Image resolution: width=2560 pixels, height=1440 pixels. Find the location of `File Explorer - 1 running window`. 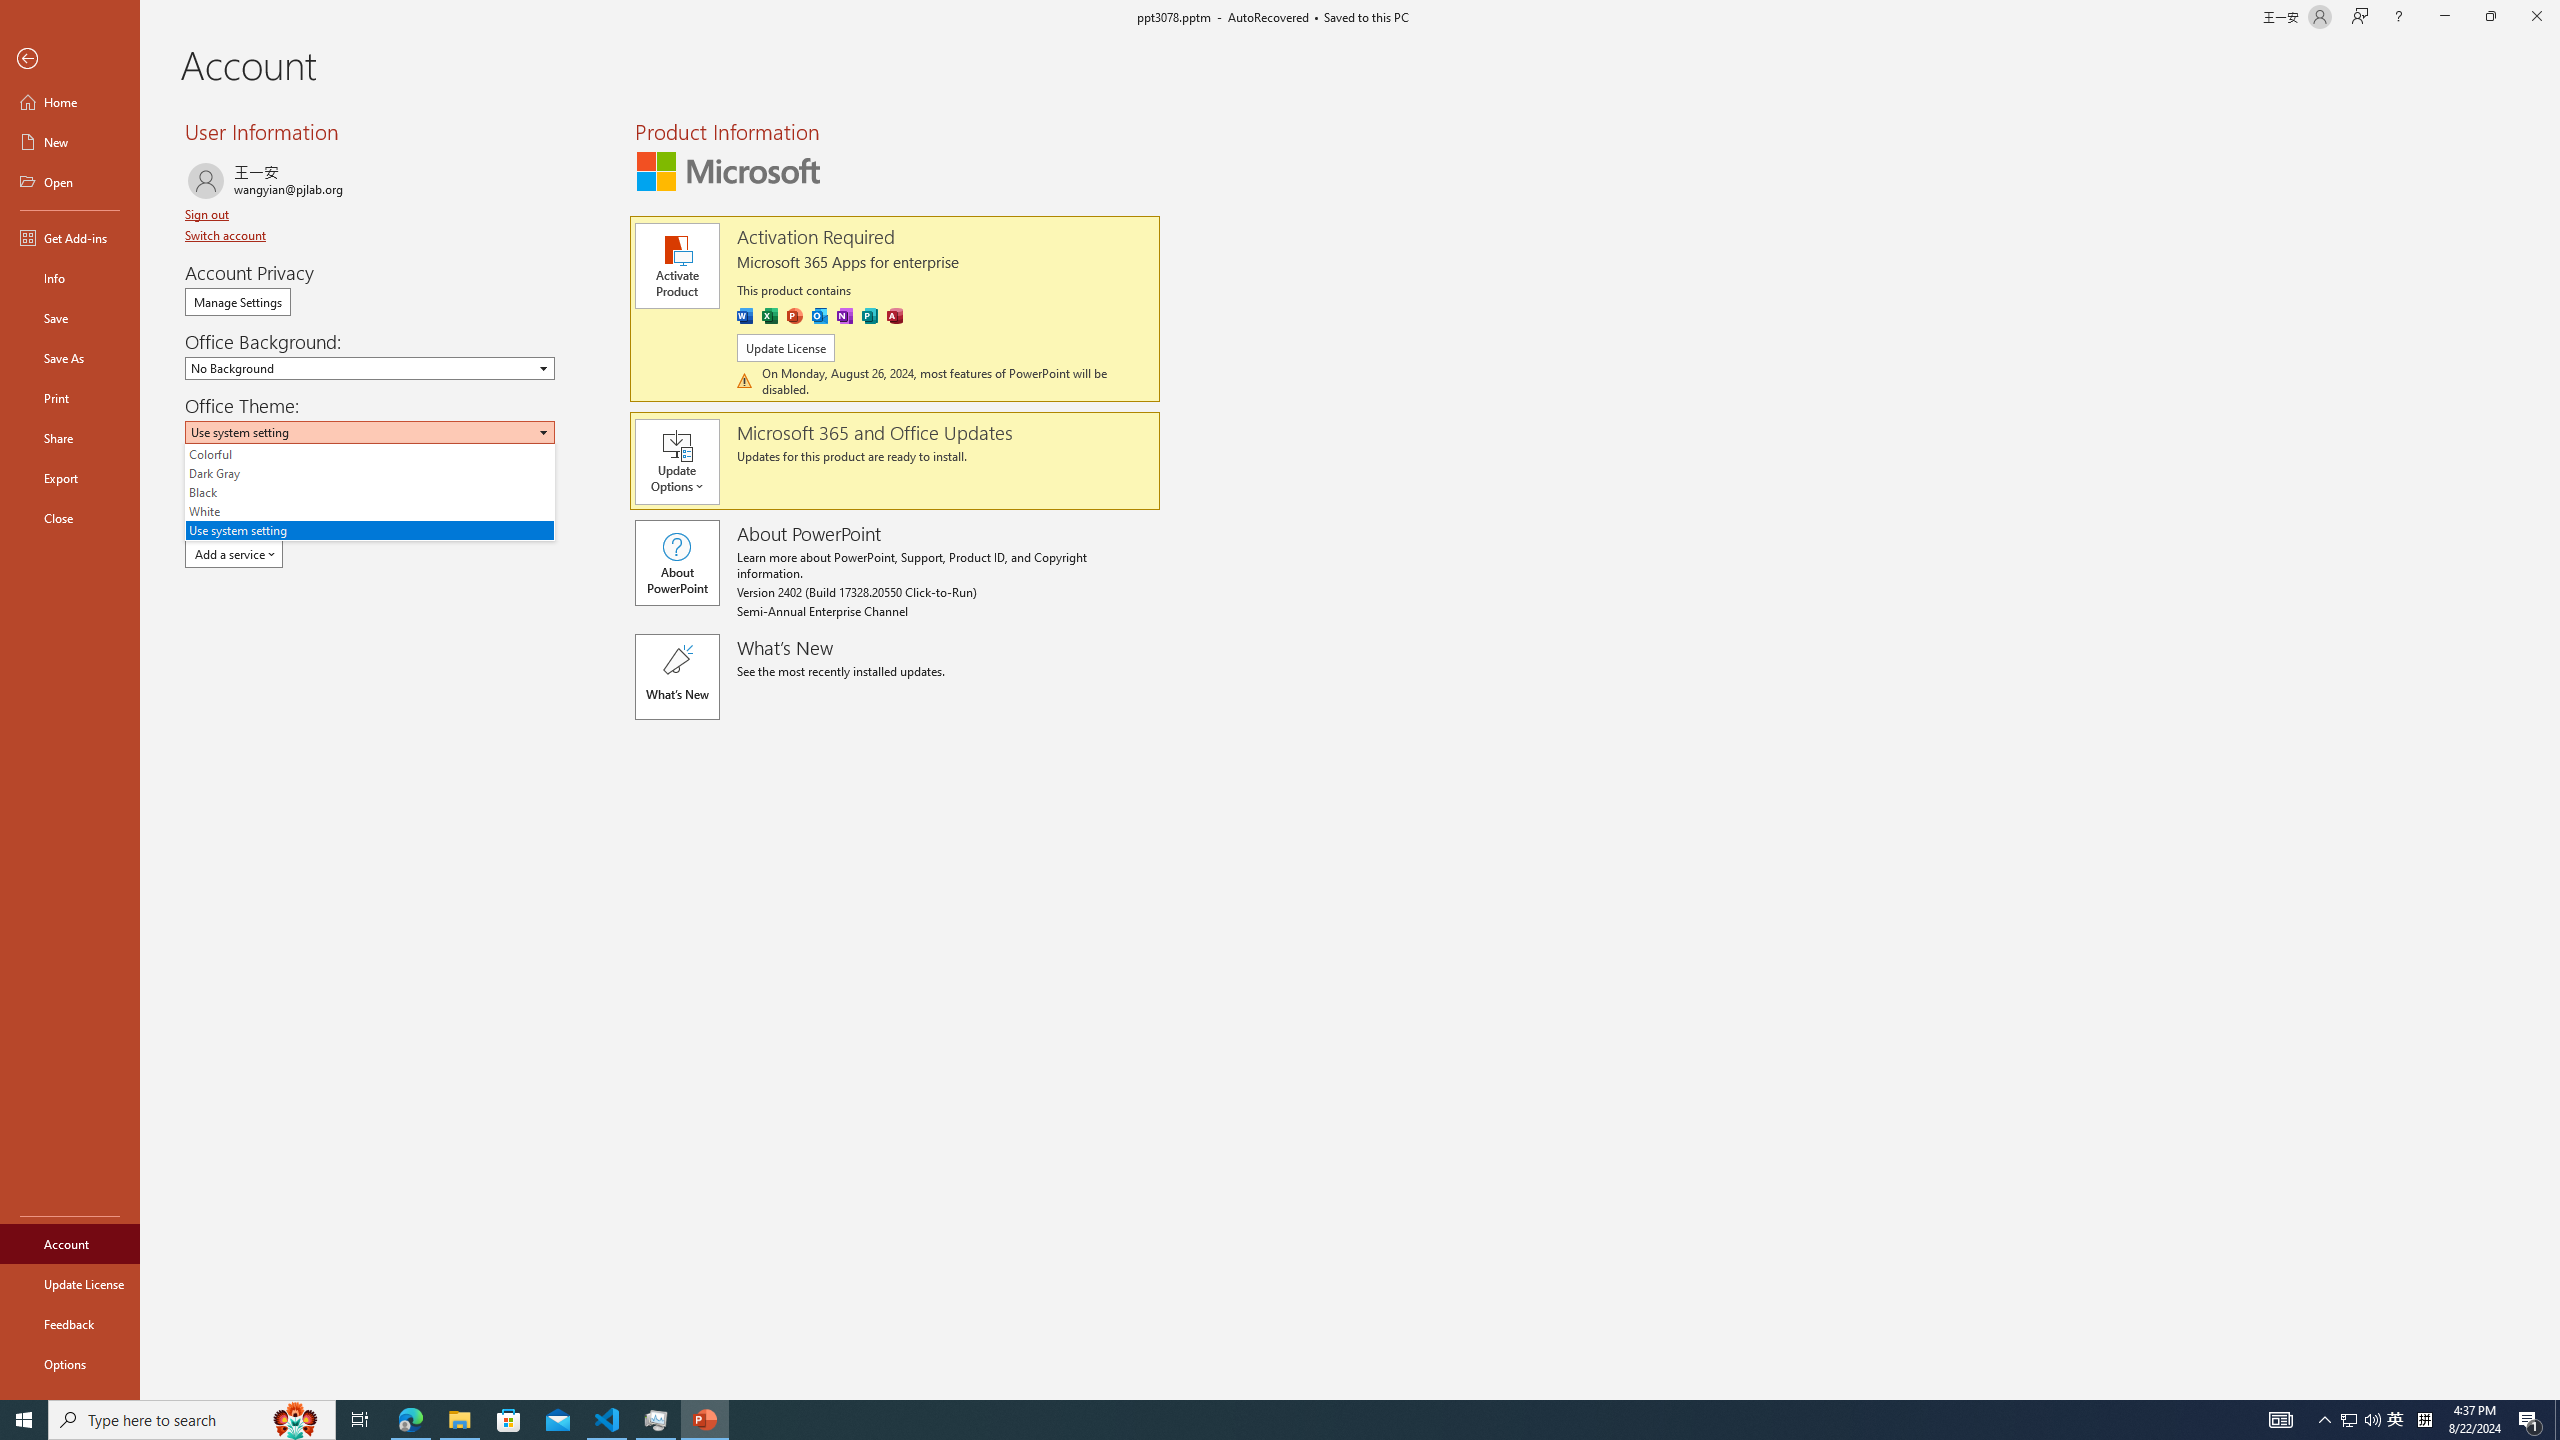

File Explorer - 1 running window is located at coordinates (459, 1420).